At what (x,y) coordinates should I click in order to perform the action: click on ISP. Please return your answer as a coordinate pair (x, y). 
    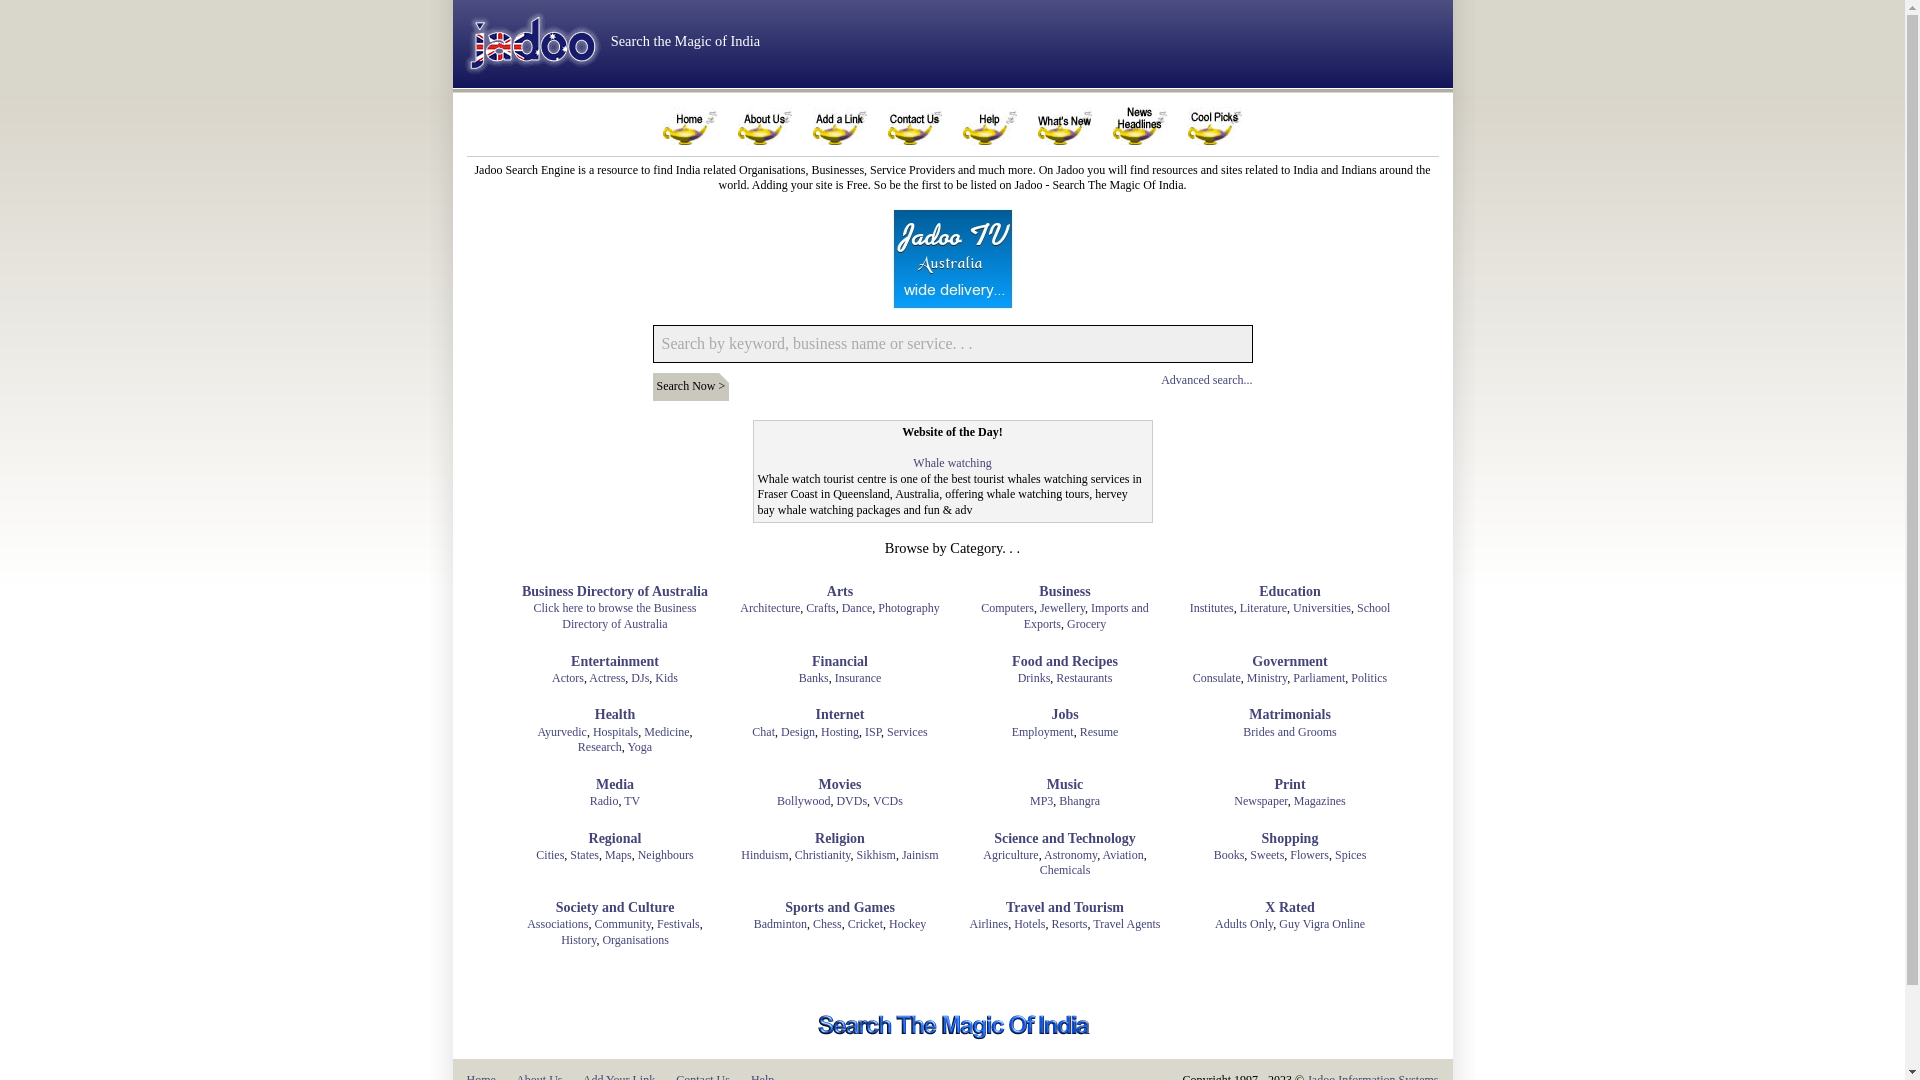
    Looking at the image, I should click on (873, 732).